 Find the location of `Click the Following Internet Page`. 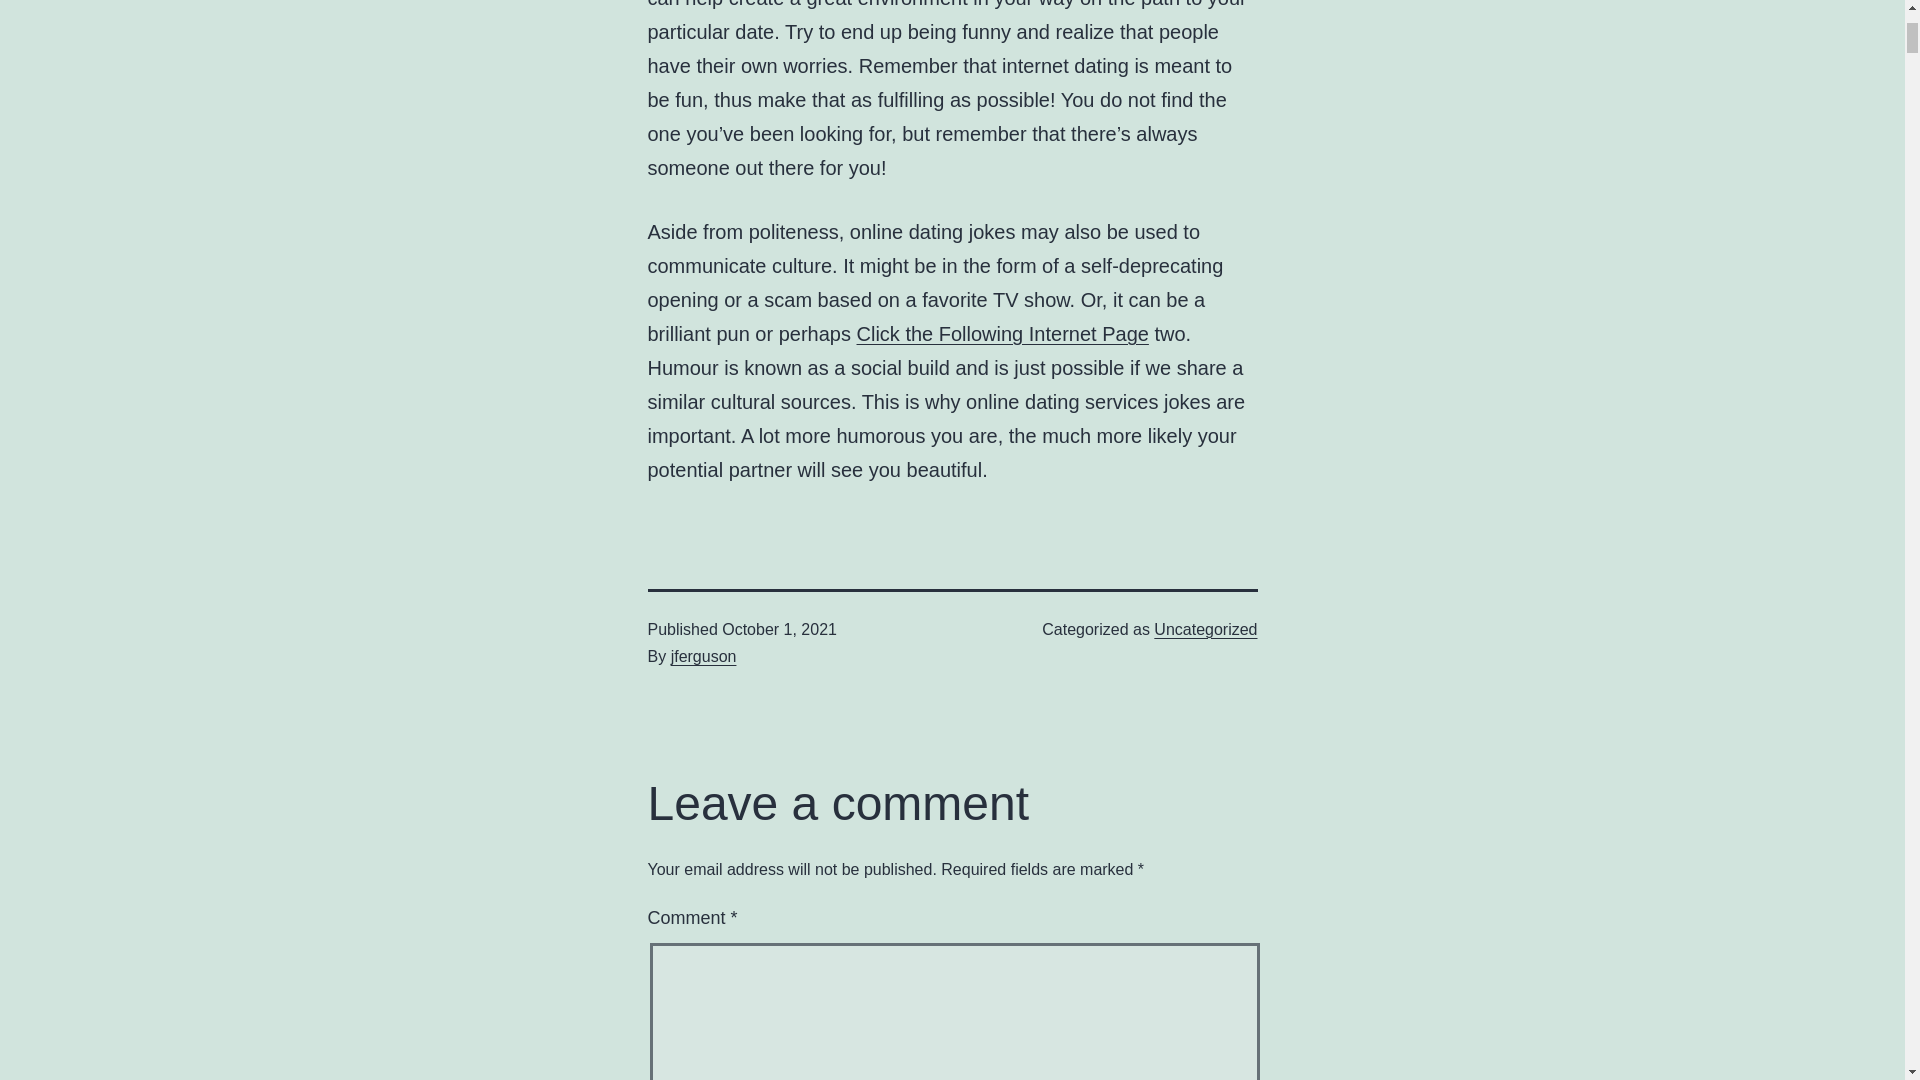

Click the Following Internet Page is located at coordinates (1002, 333).